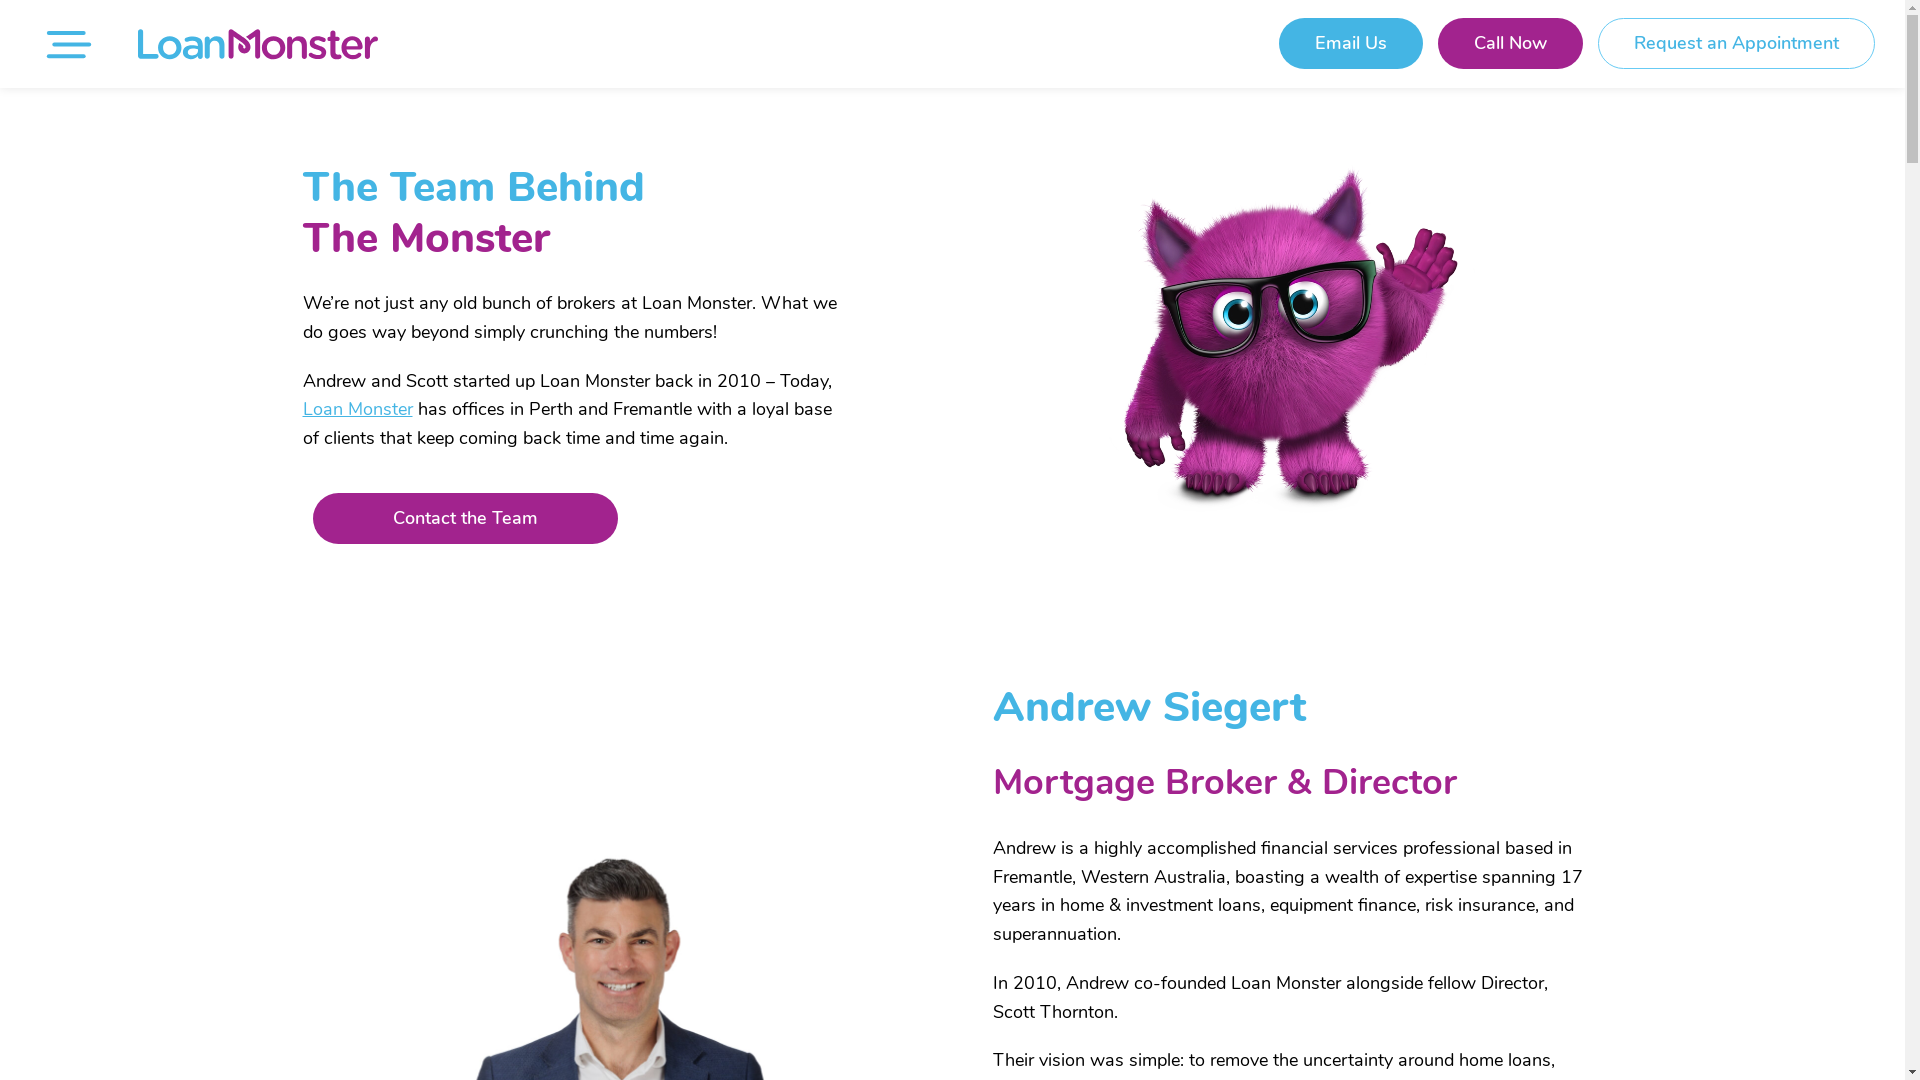  Describe the element at coordinates (1510, 43) in the screenshot. I see `Call Now` at that location.